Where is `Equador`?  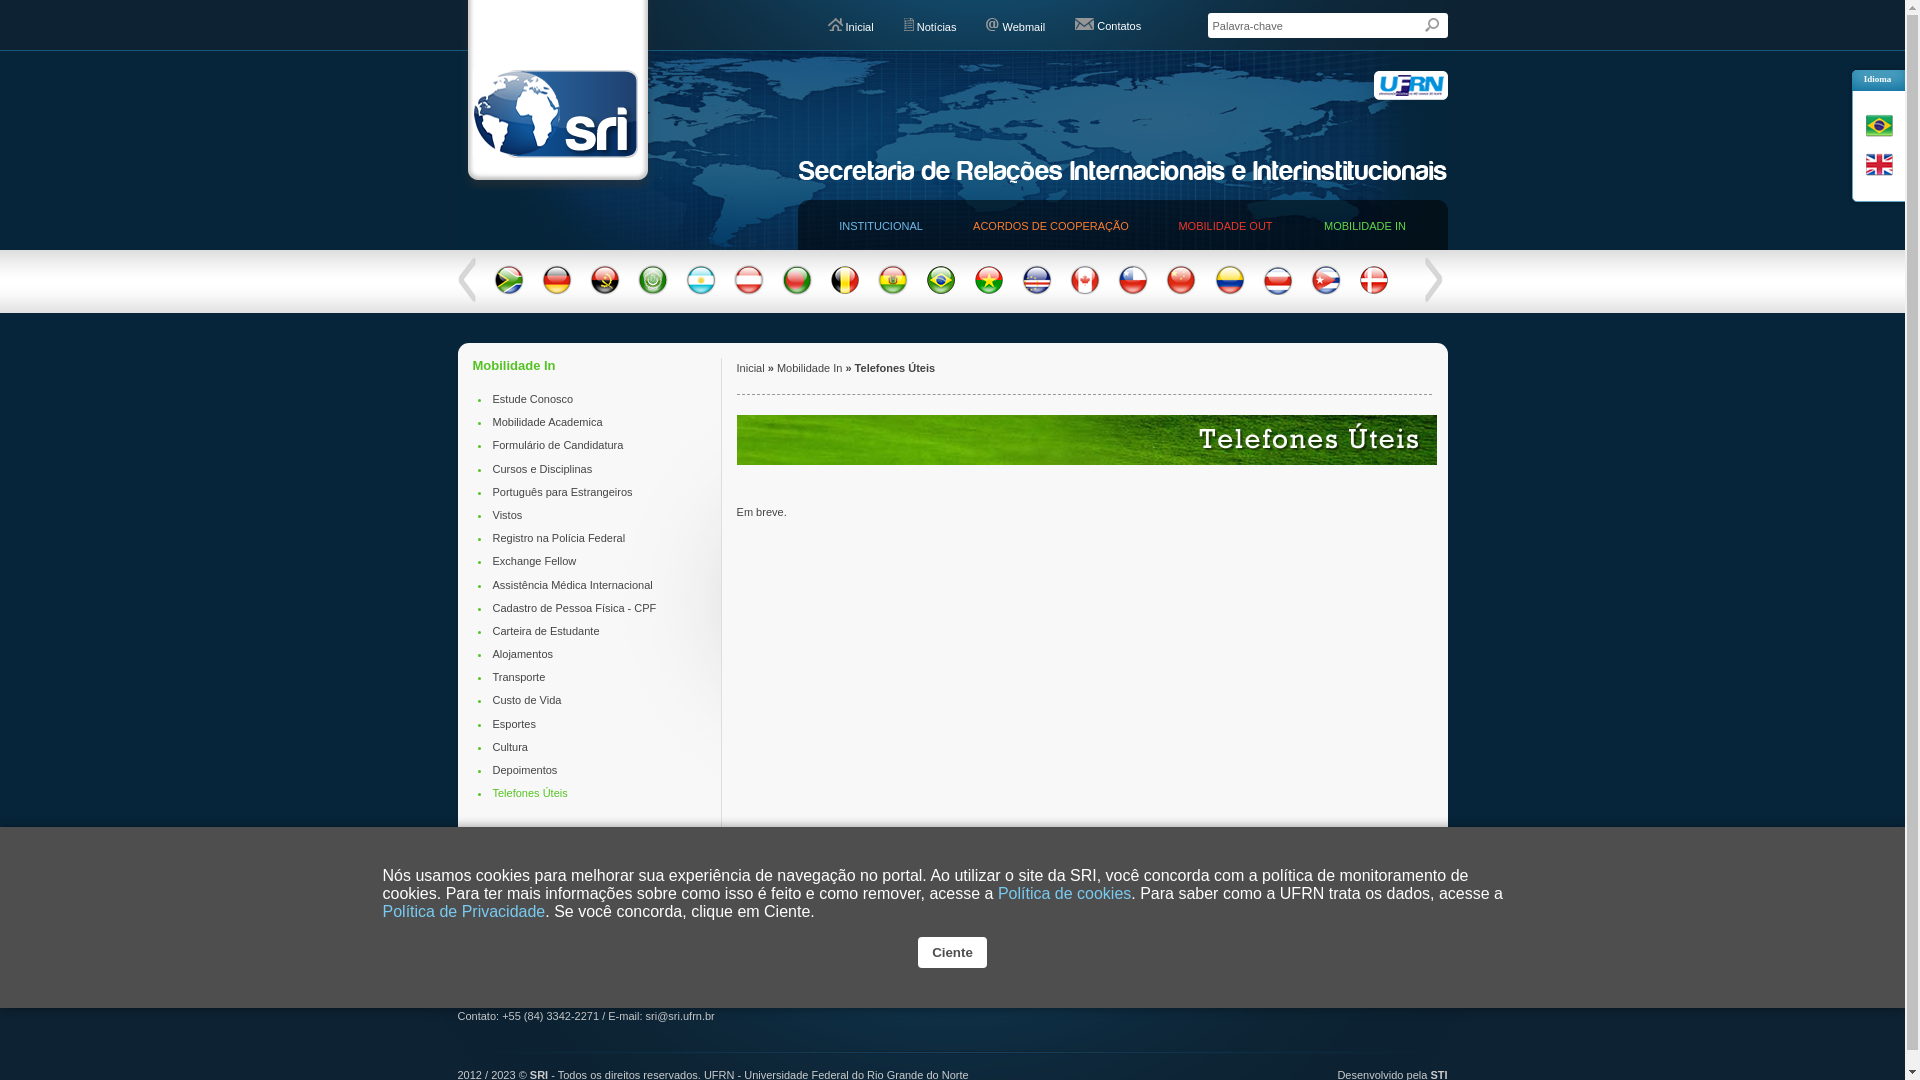
Equador is located at coordinates (1472, 291).